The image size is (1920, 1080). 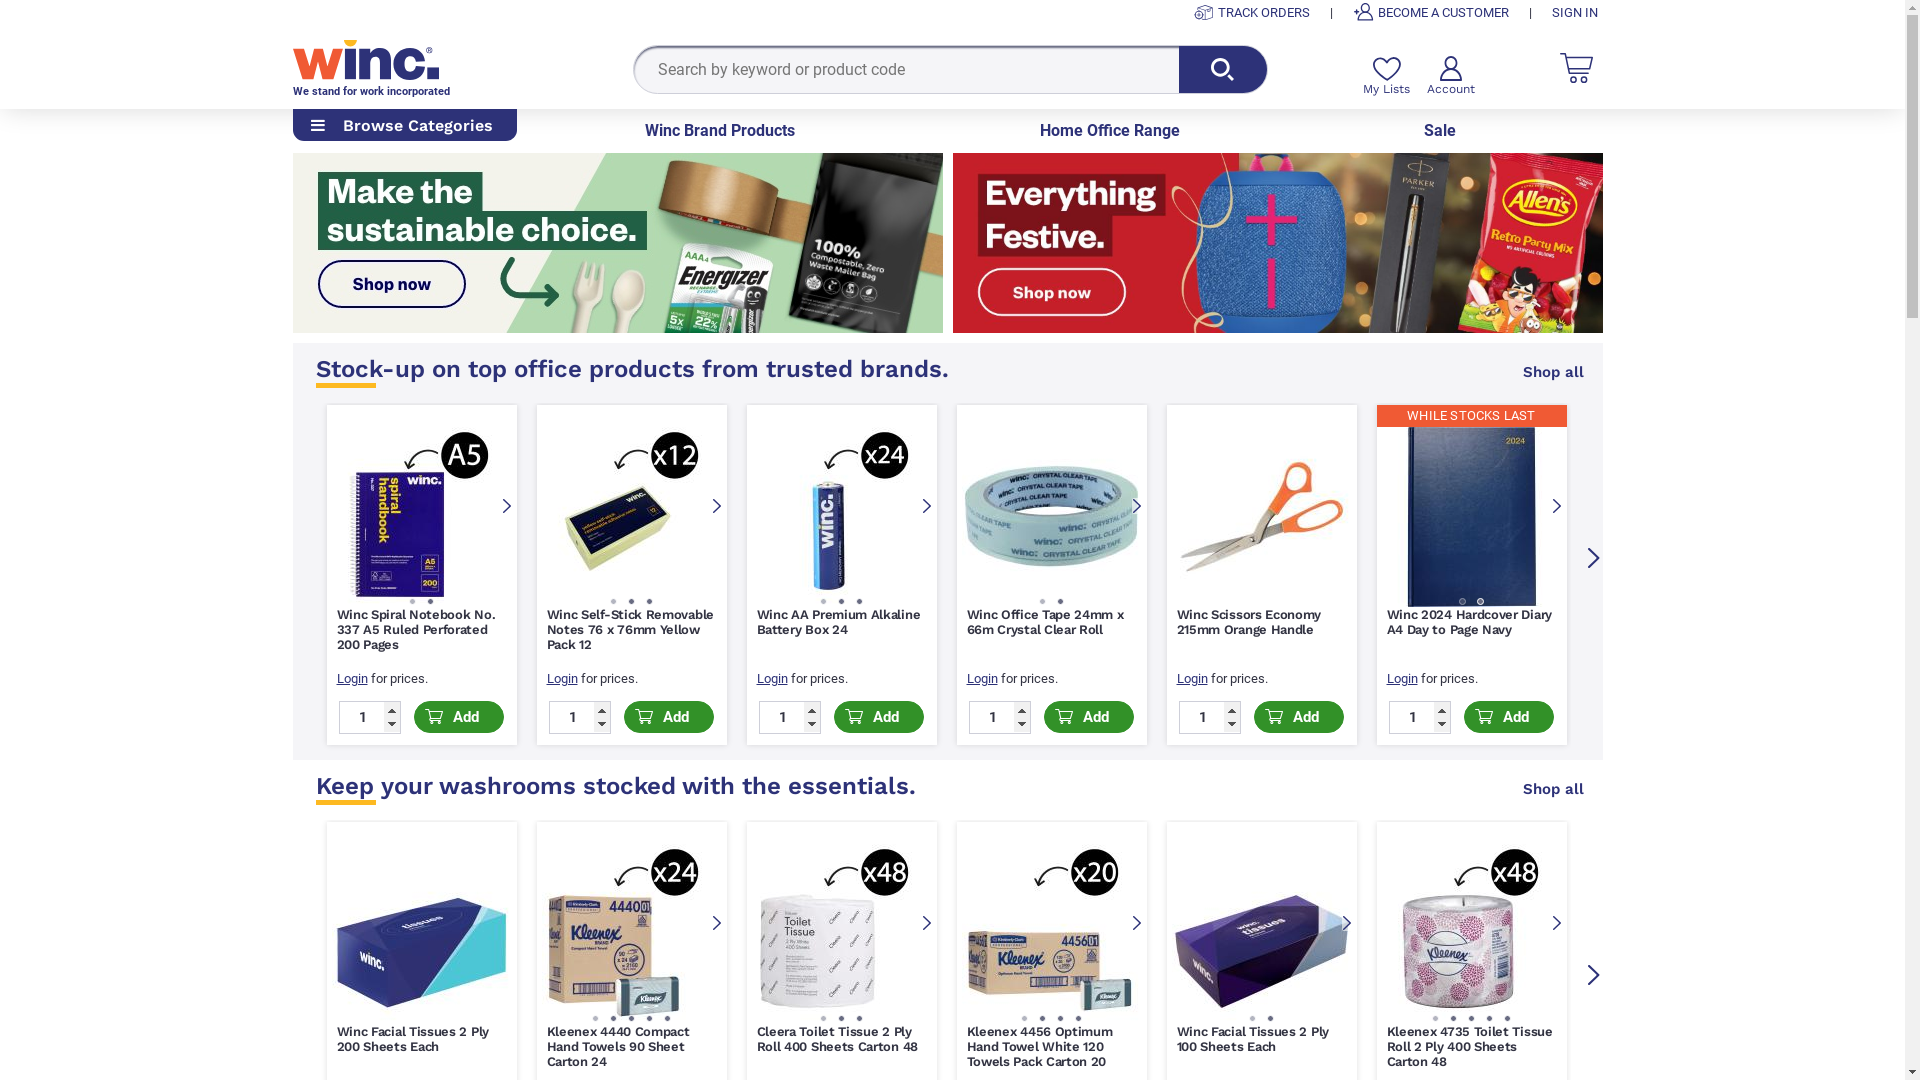 What do you see at coordinates (667, 1018) in the screenshot?
I see `Image 5` at bounding box center [667, 1018].